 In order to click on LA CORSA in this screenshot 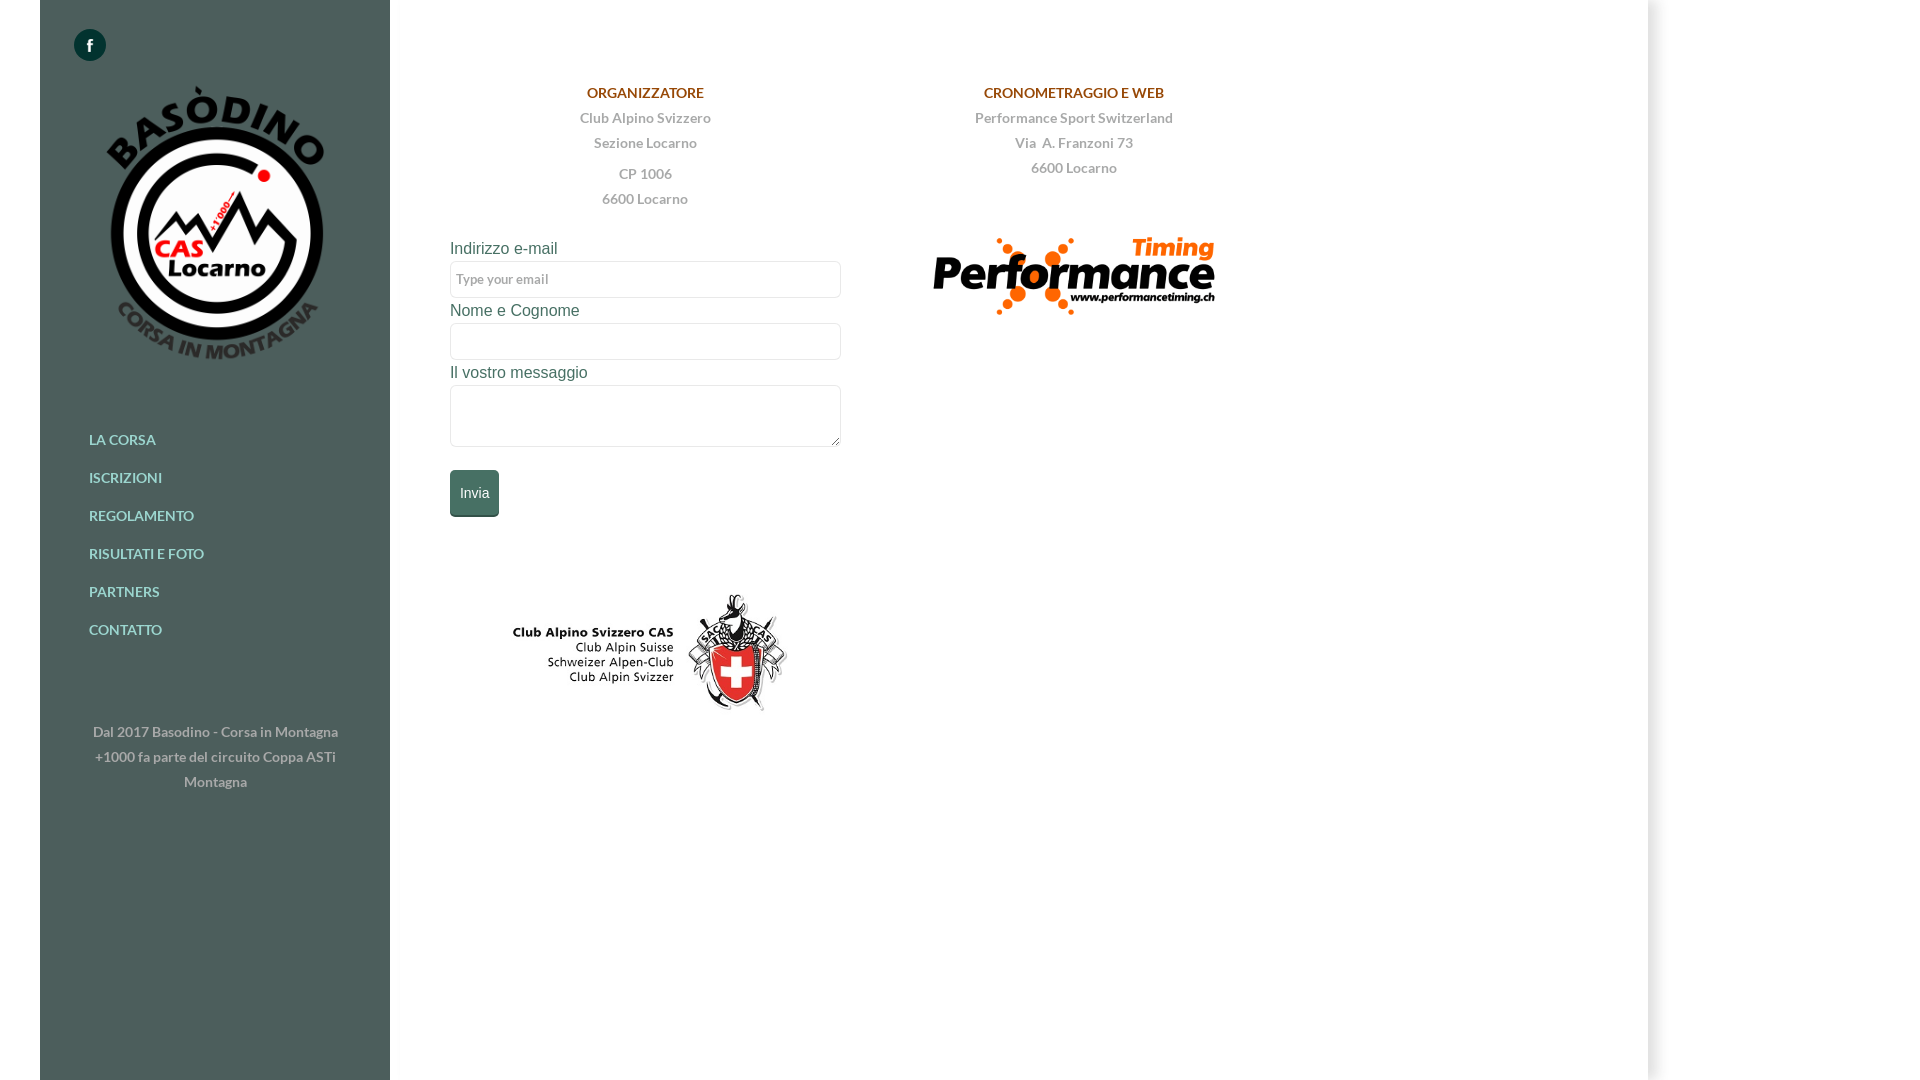, I will do `click(216, 440)`.